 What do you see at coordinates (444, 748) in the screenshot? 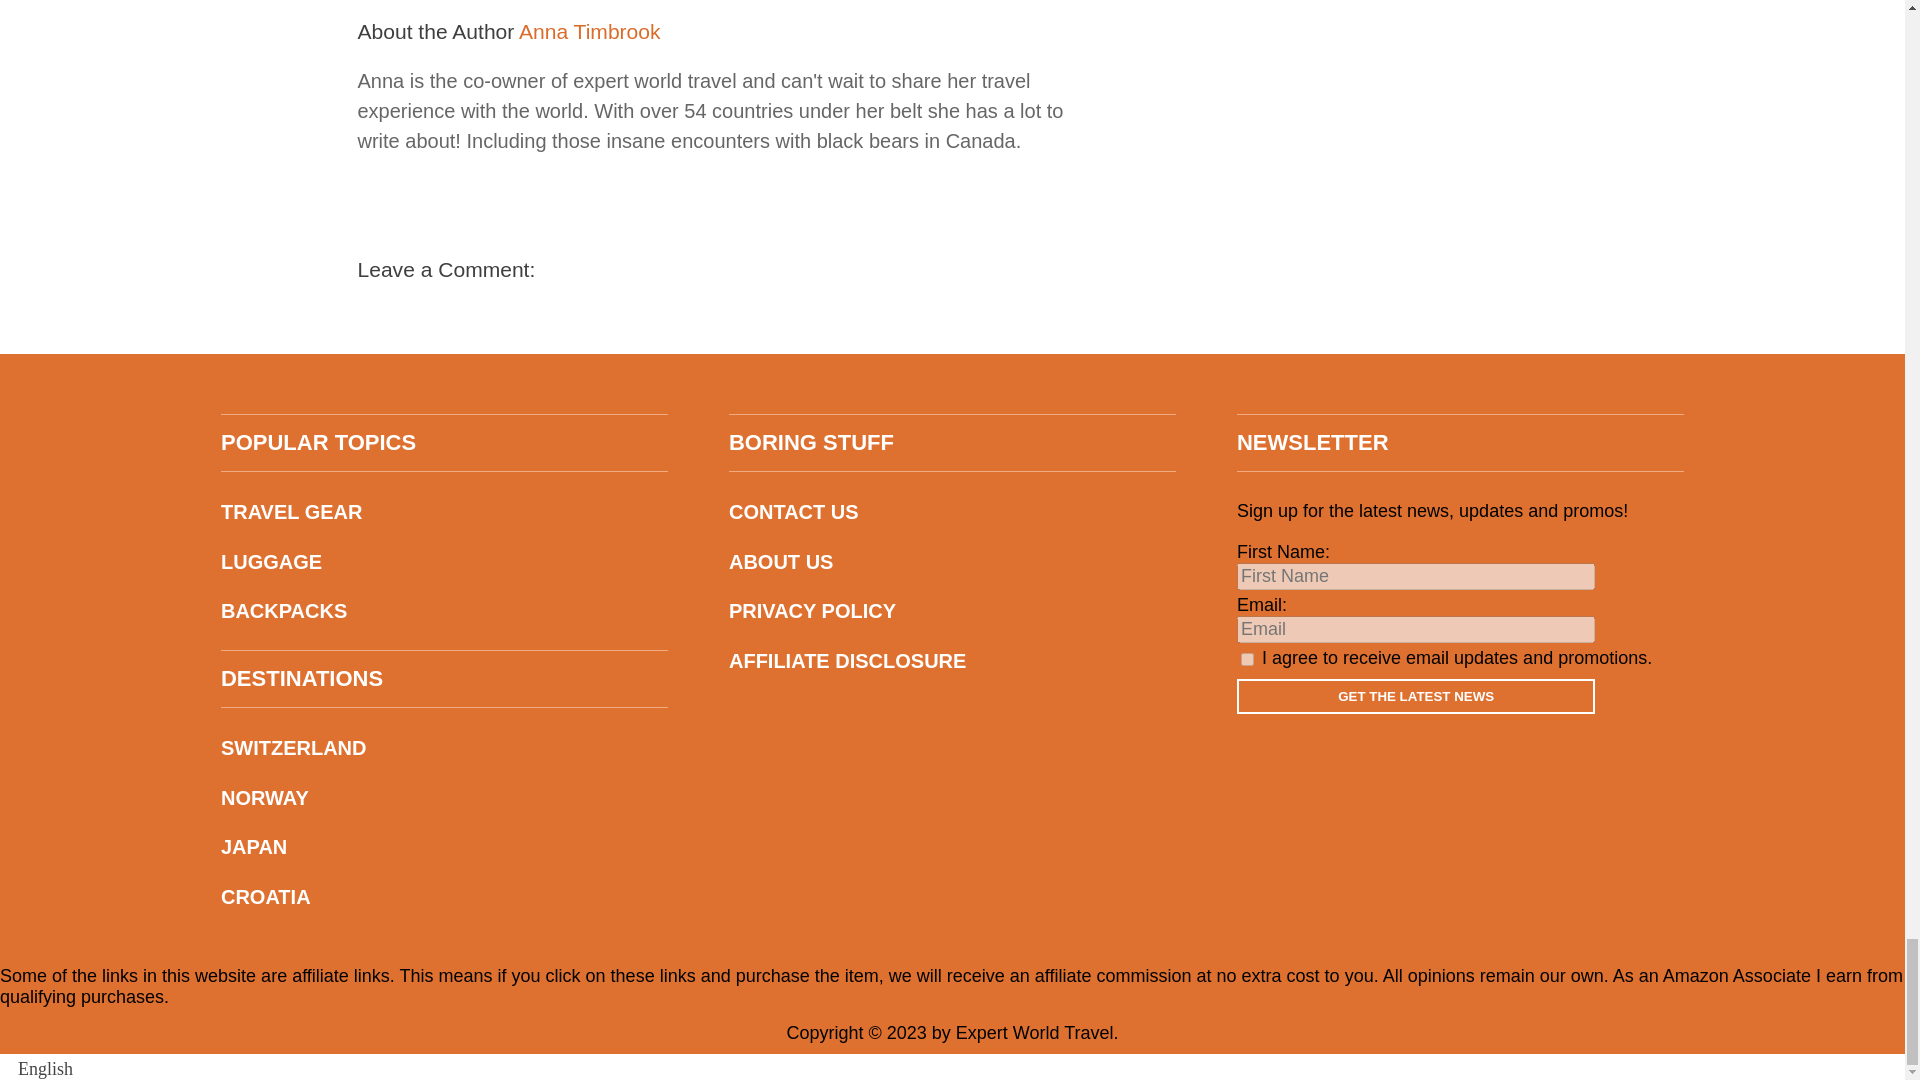
I see `SWITZERLAND` at bounding box center [444, 748].